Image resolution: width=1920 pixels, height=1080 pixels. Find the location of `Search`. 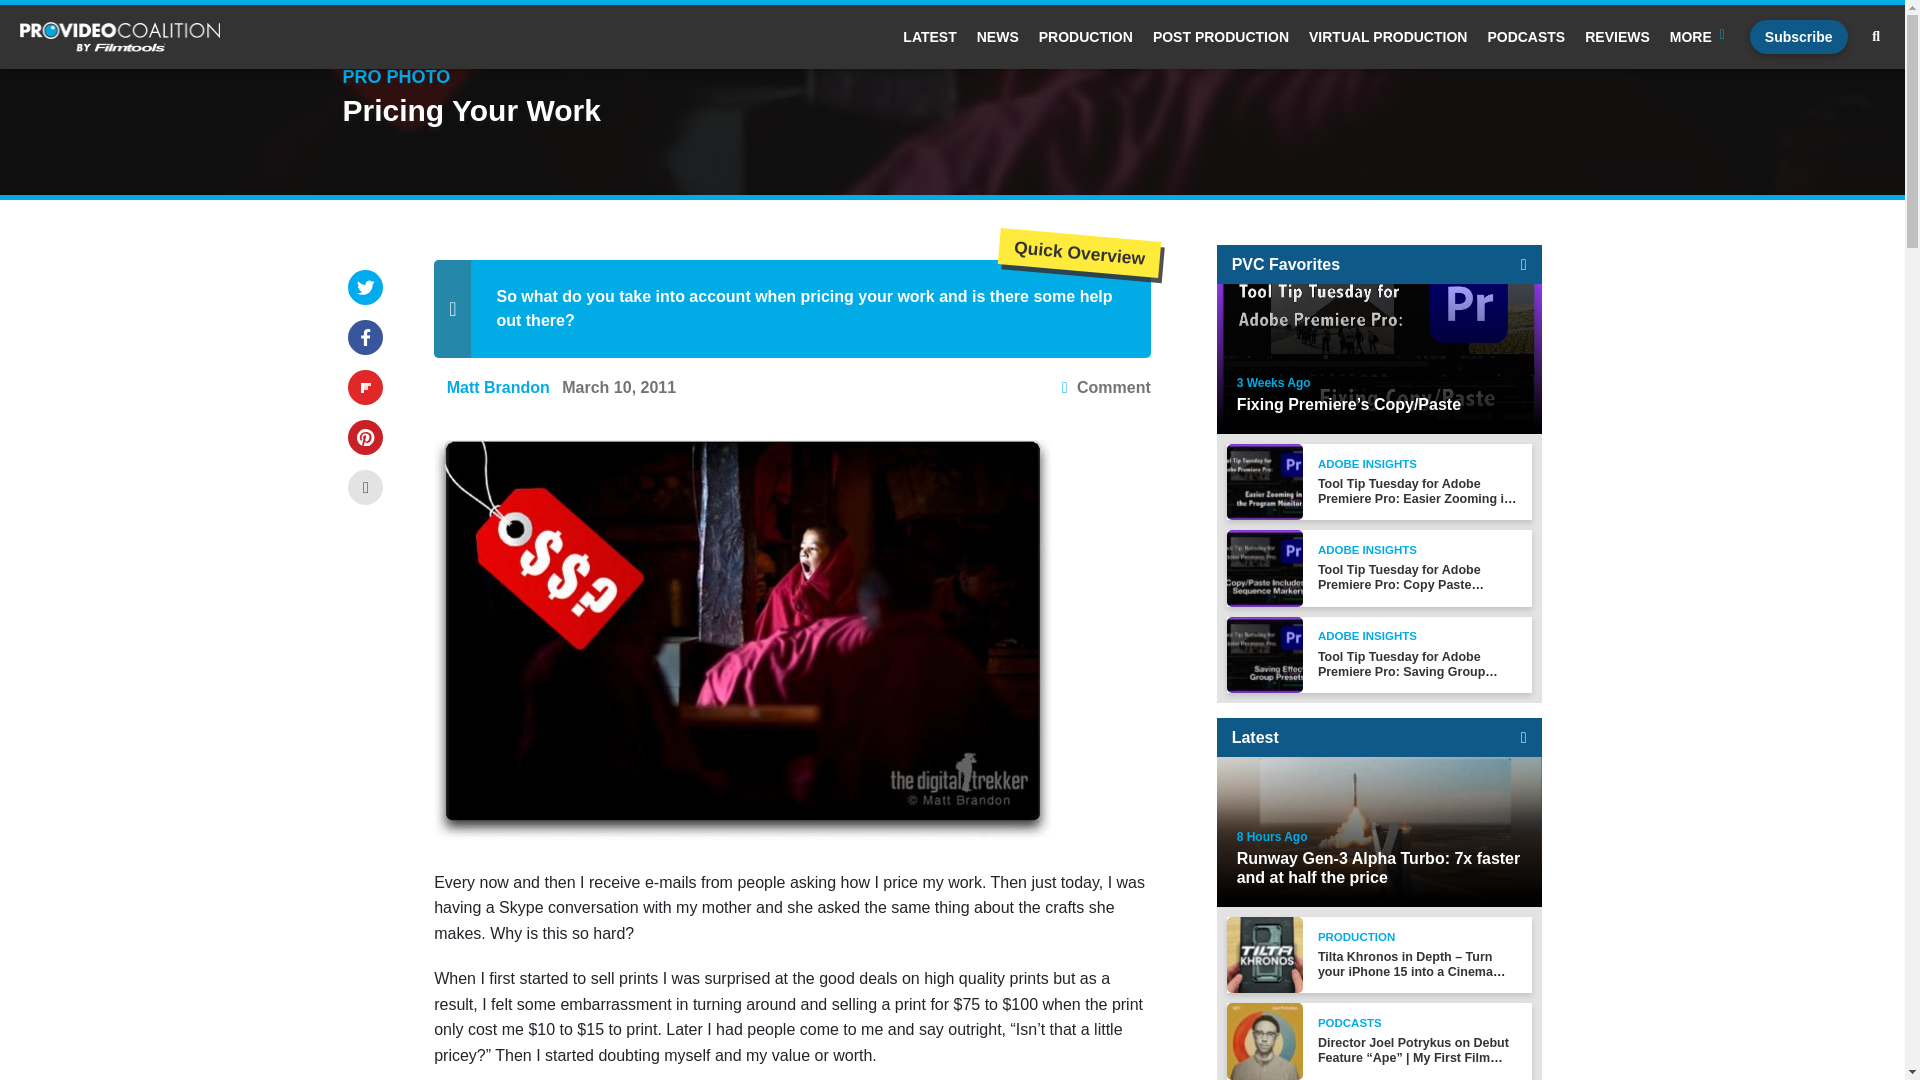

Search is located at coordinates (1876, 37).